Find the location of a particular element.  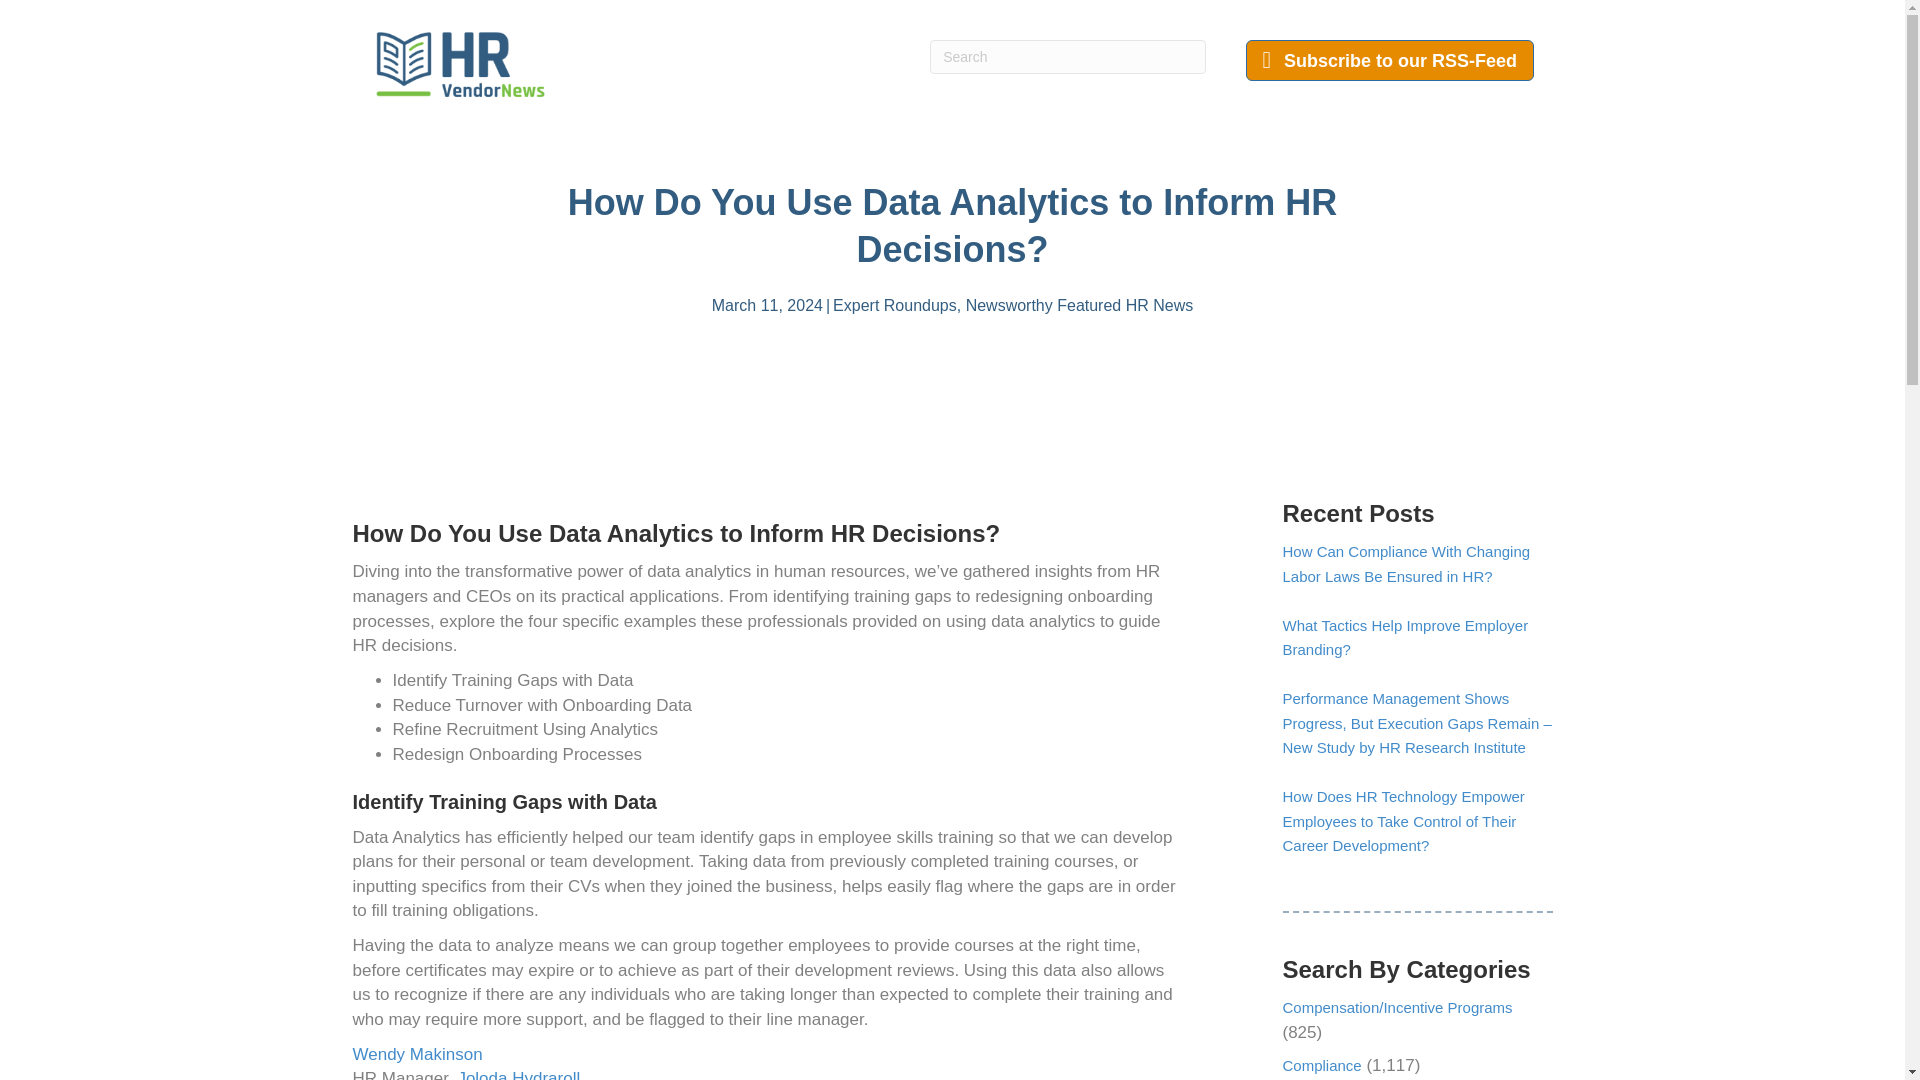

Expert Roundups is located at coordinates (894, 306).